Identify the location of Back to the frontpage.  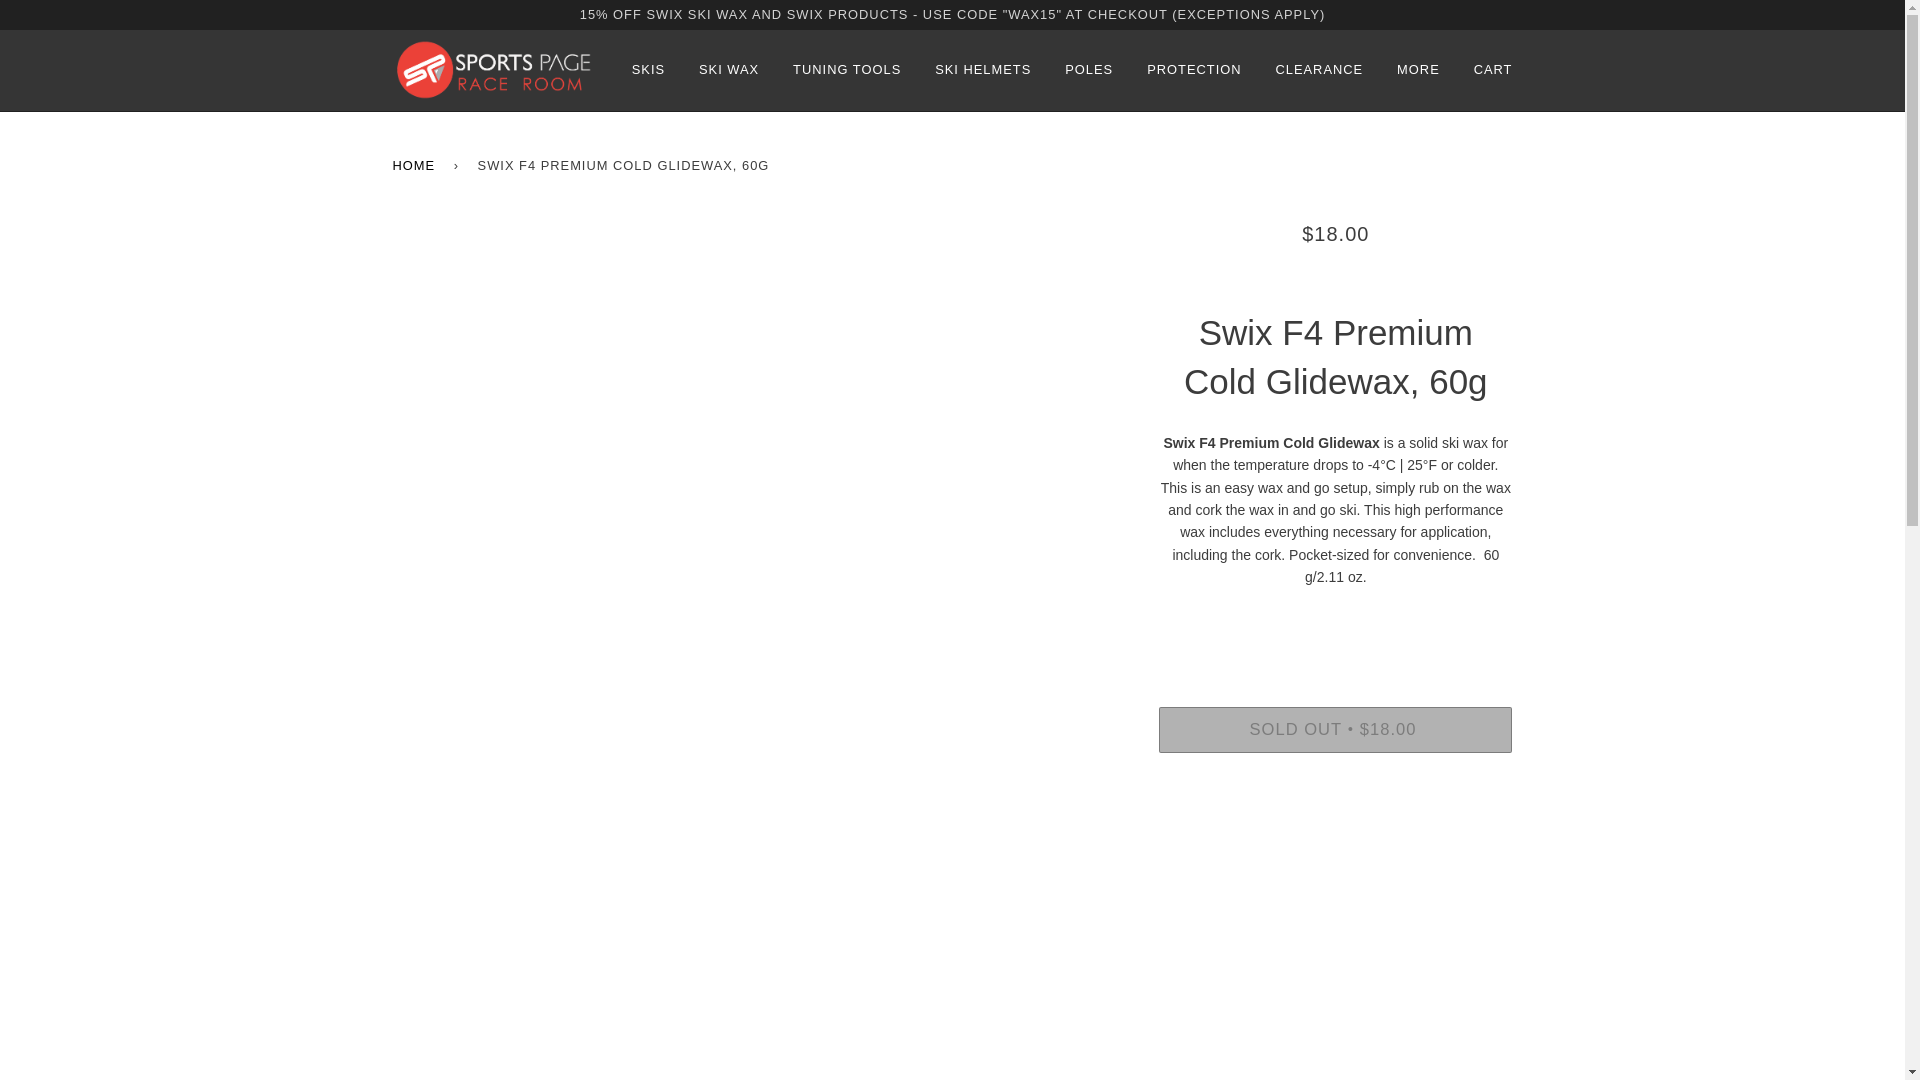
(416, 166).